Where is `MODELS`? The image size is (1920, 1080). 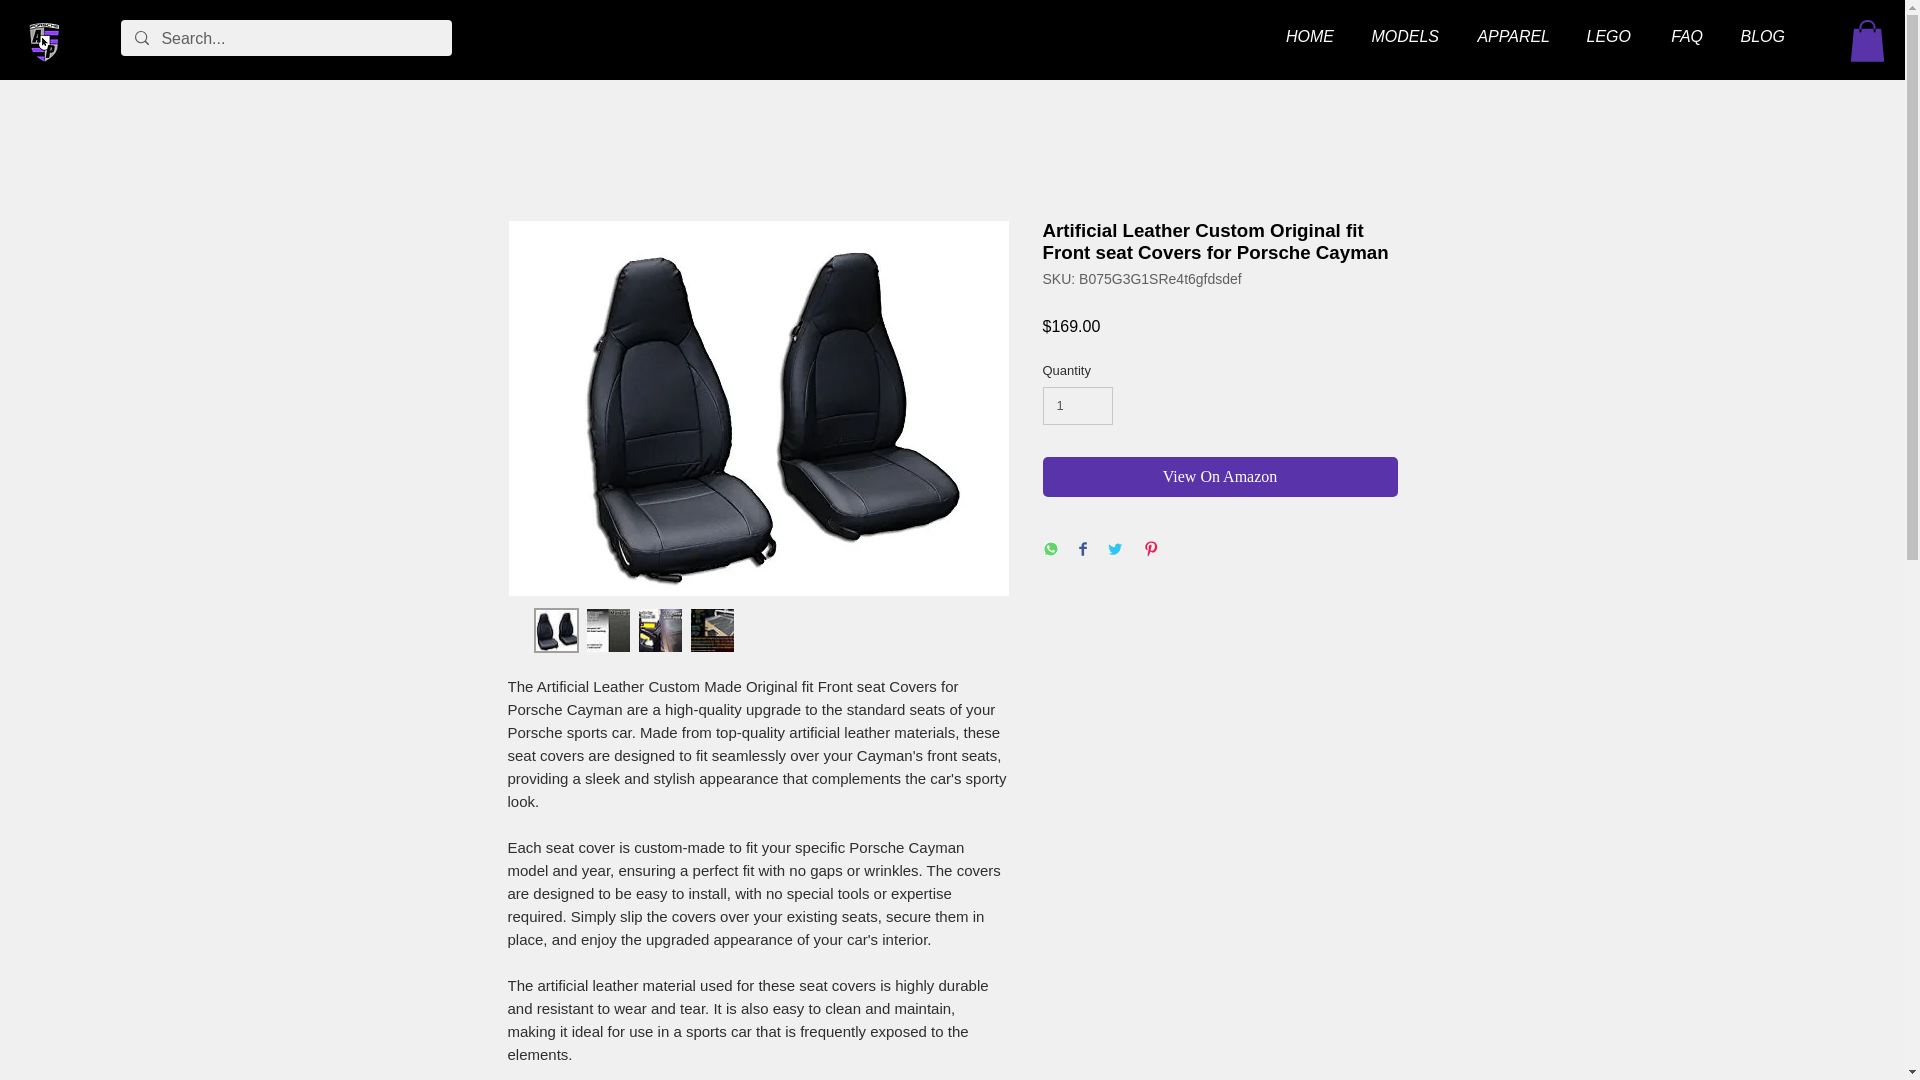 MODELS is located at coordinates (1401, 37).